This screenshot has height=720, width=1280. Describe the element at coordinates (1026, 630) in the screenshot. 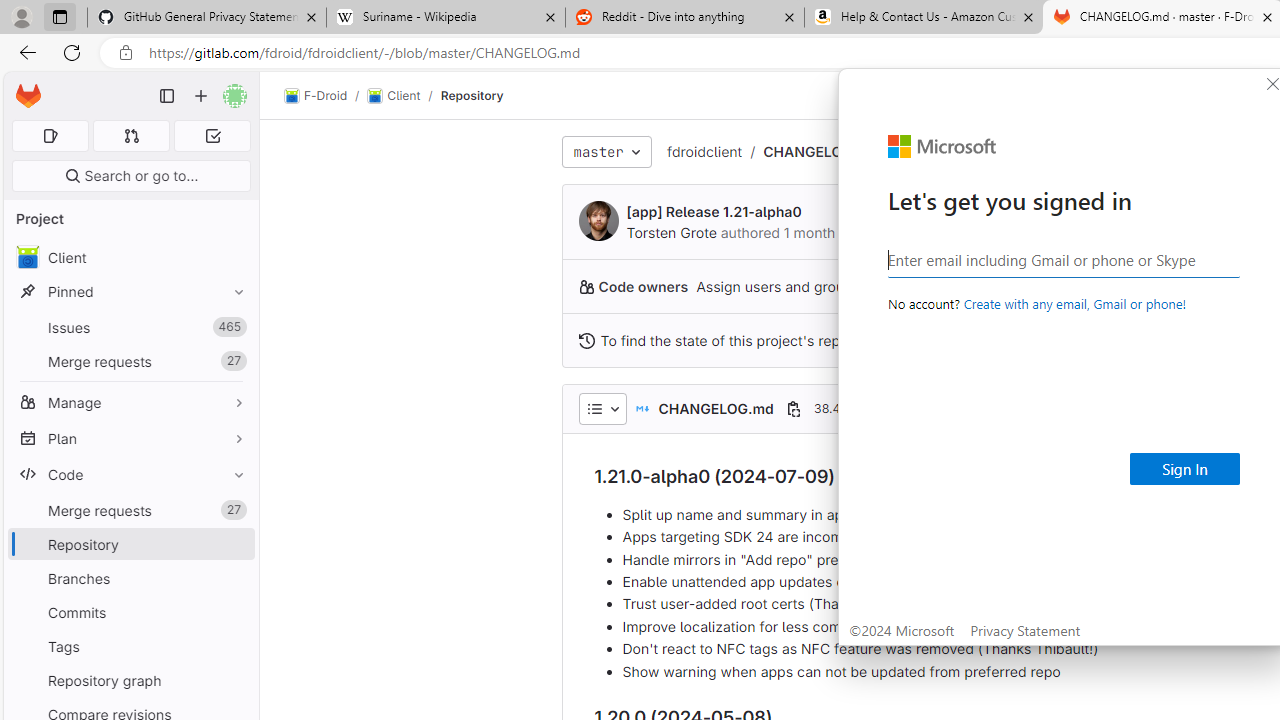

I see `Privacy Statement` at that location.